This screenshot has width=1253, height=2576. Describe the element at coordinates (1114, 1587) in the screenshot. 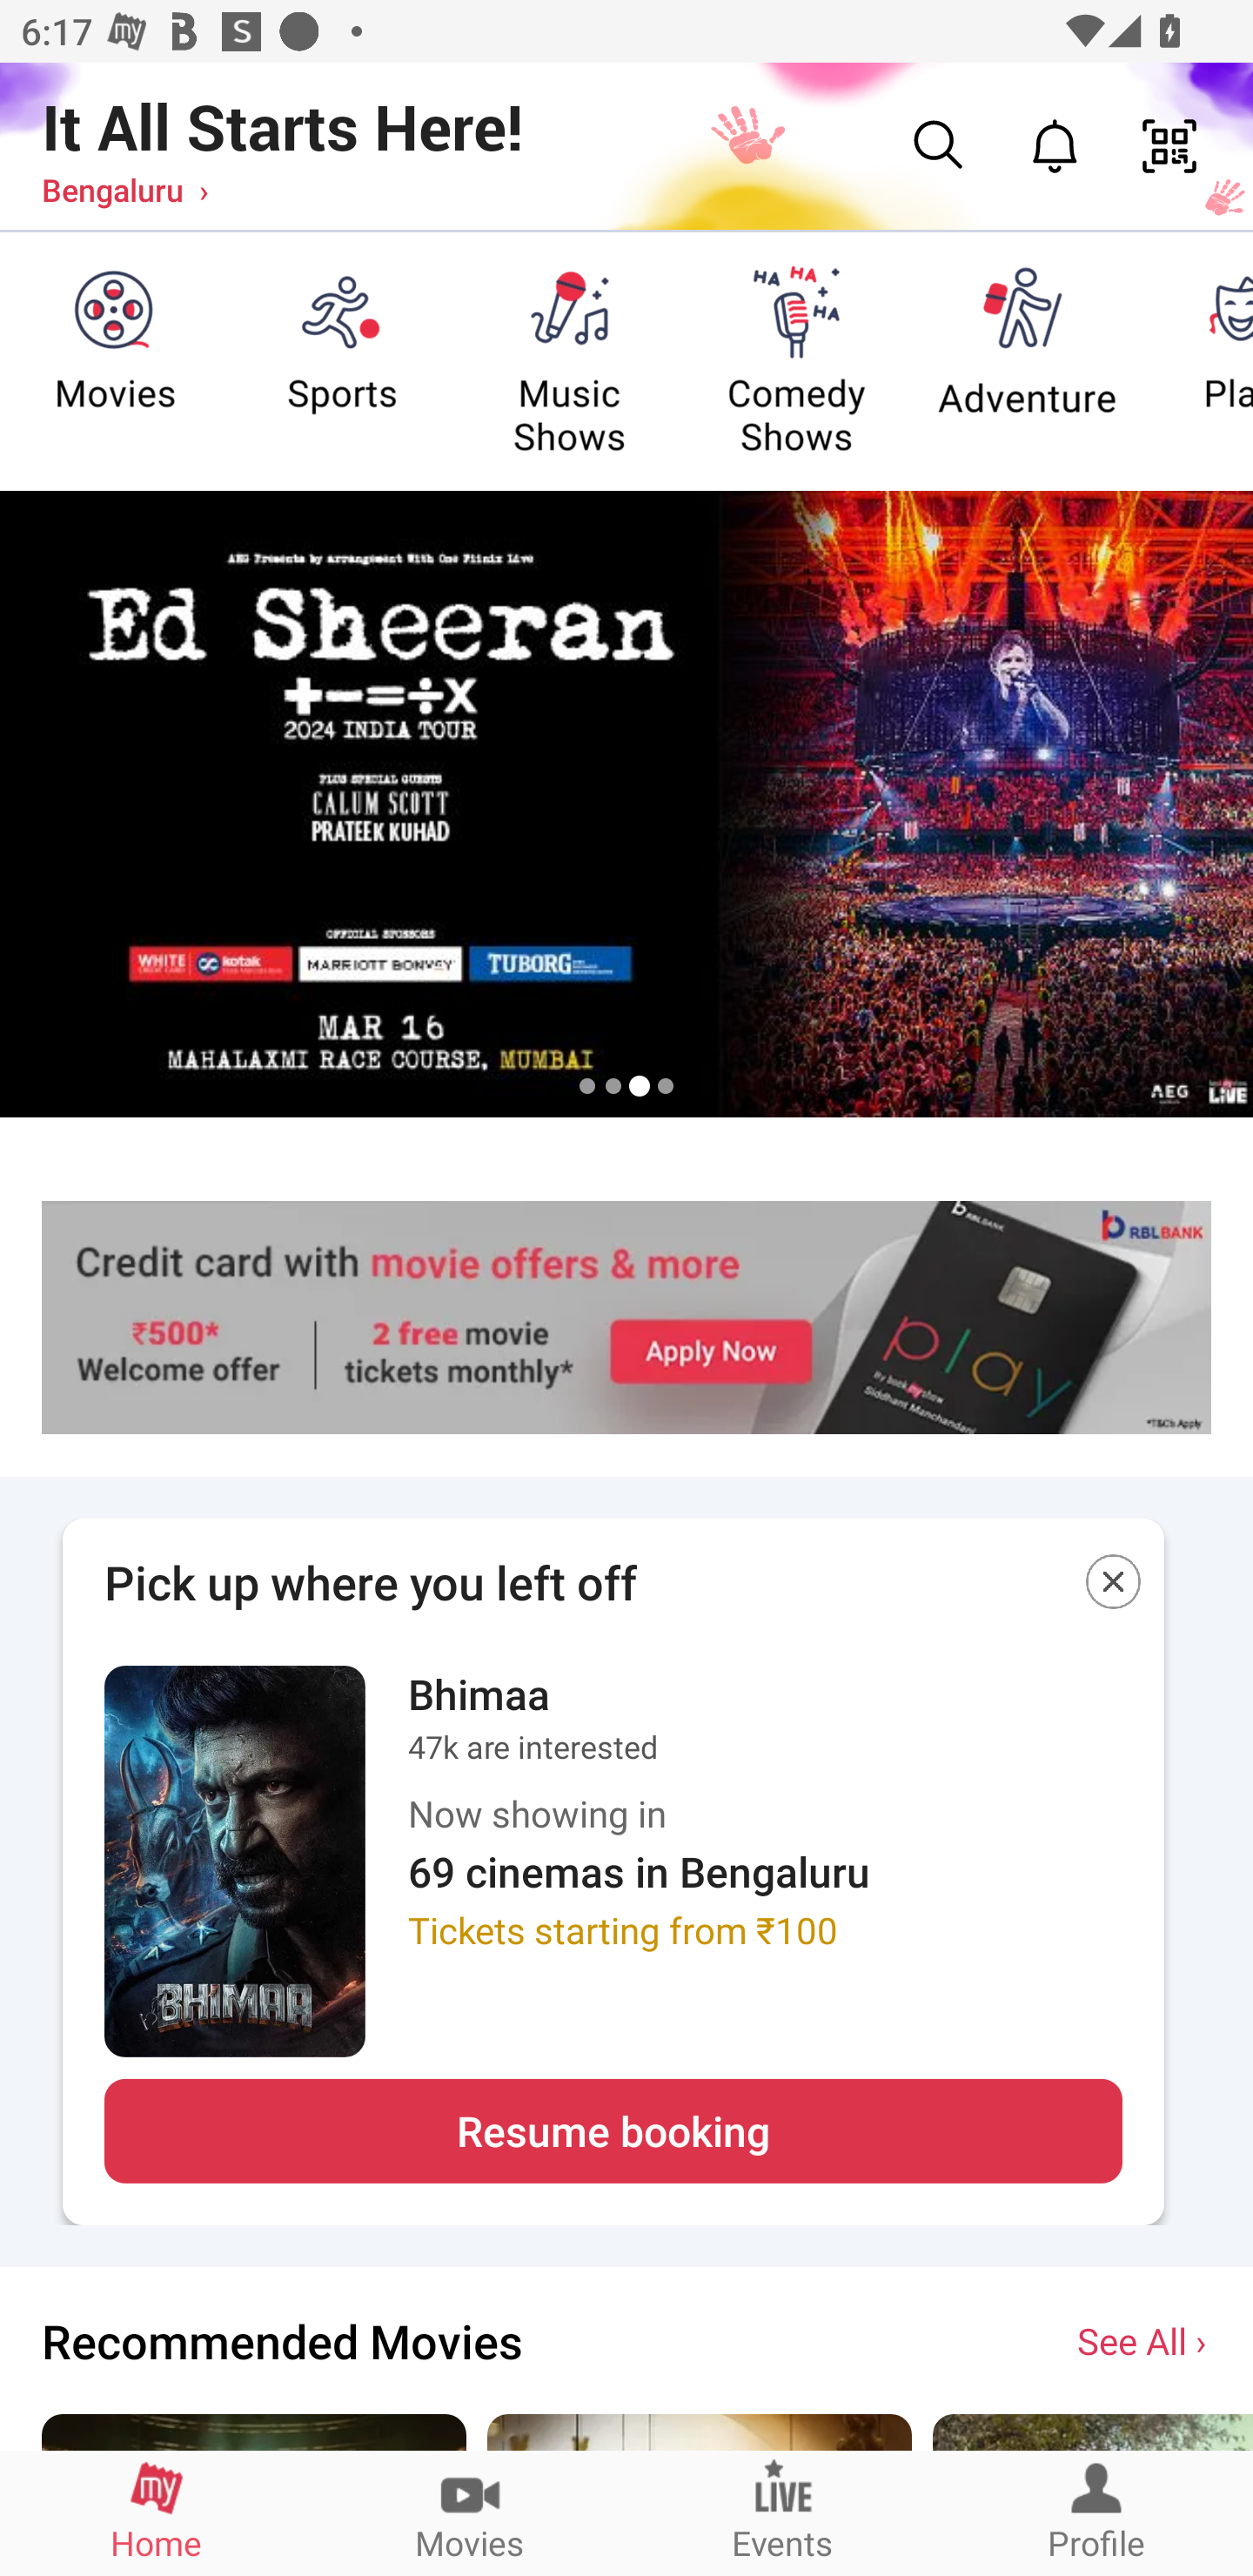

I see ` ` at that location.